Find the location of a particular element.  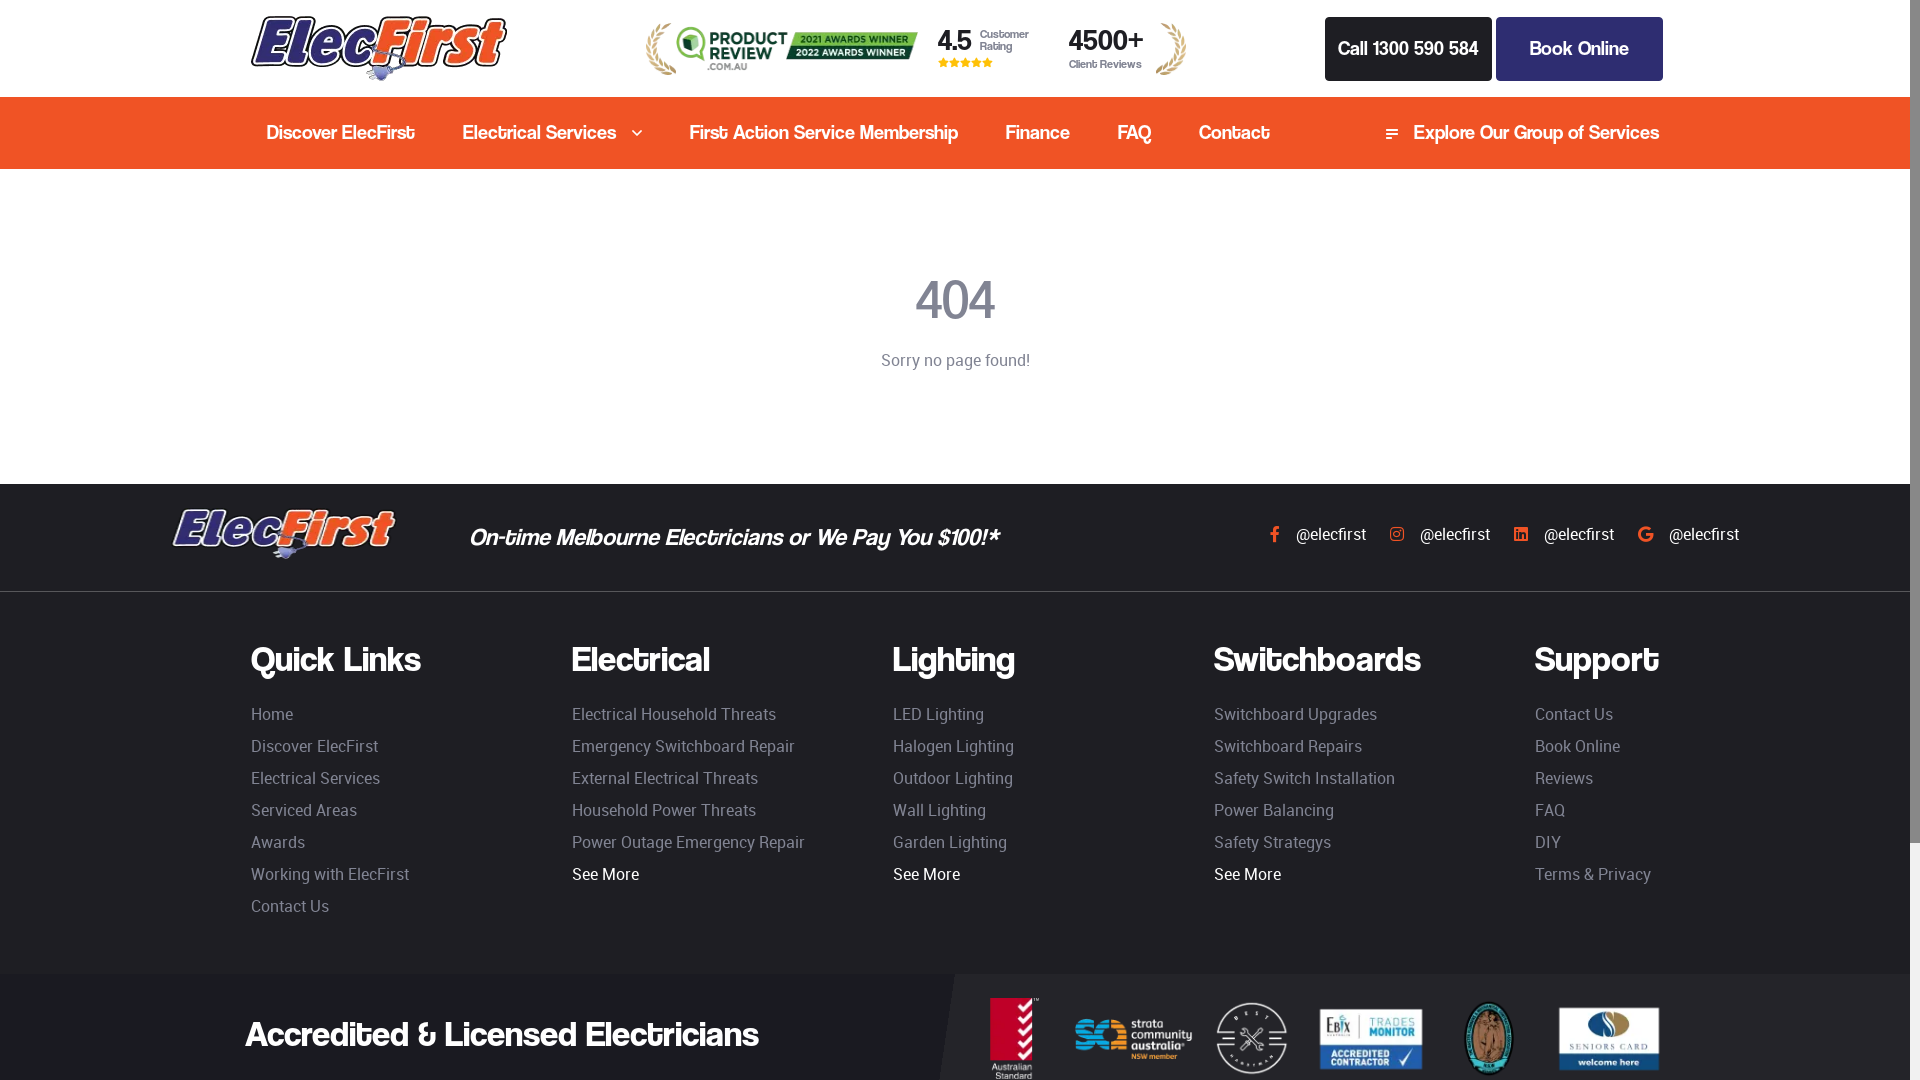

HOMEFIRST SERVICES AUSTRALIA PTY LTD is located at coordinates (378, 48).